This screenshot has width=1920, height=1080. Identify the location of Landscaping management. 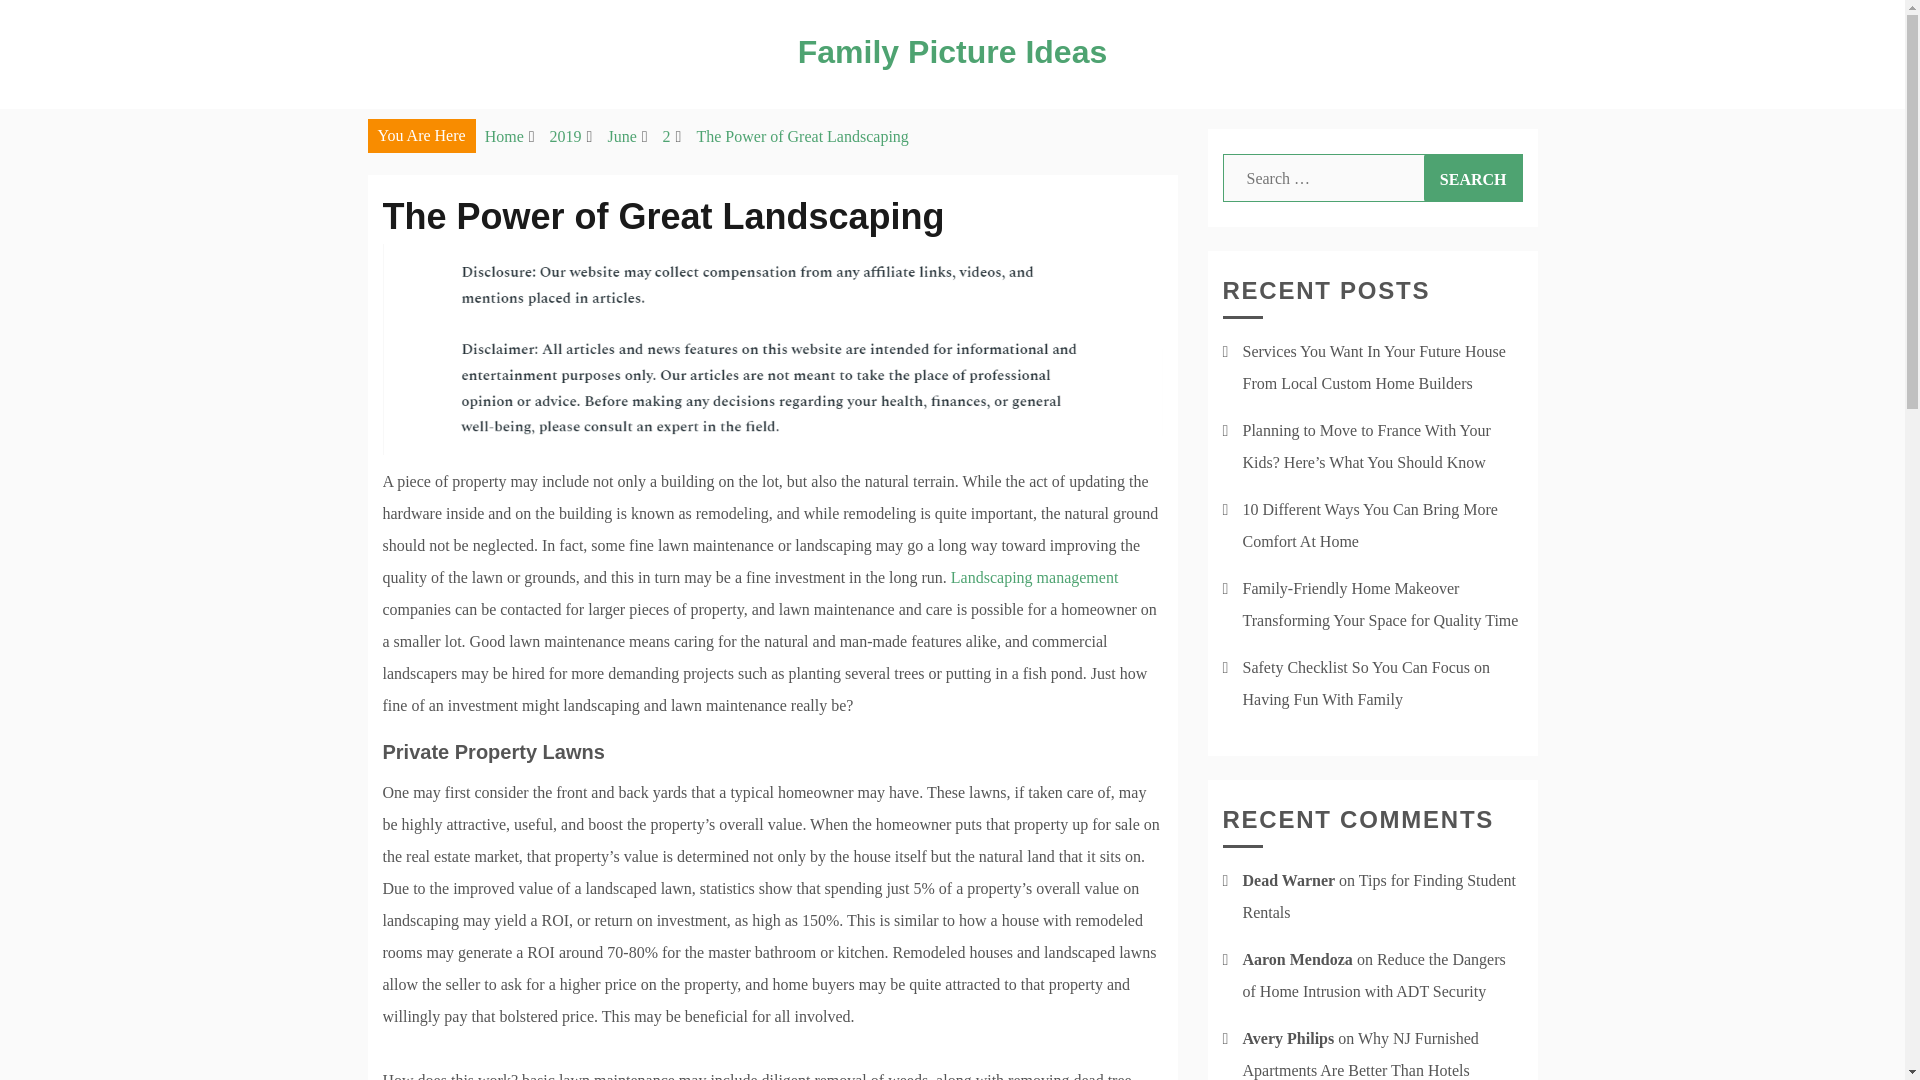
(1034, 578).